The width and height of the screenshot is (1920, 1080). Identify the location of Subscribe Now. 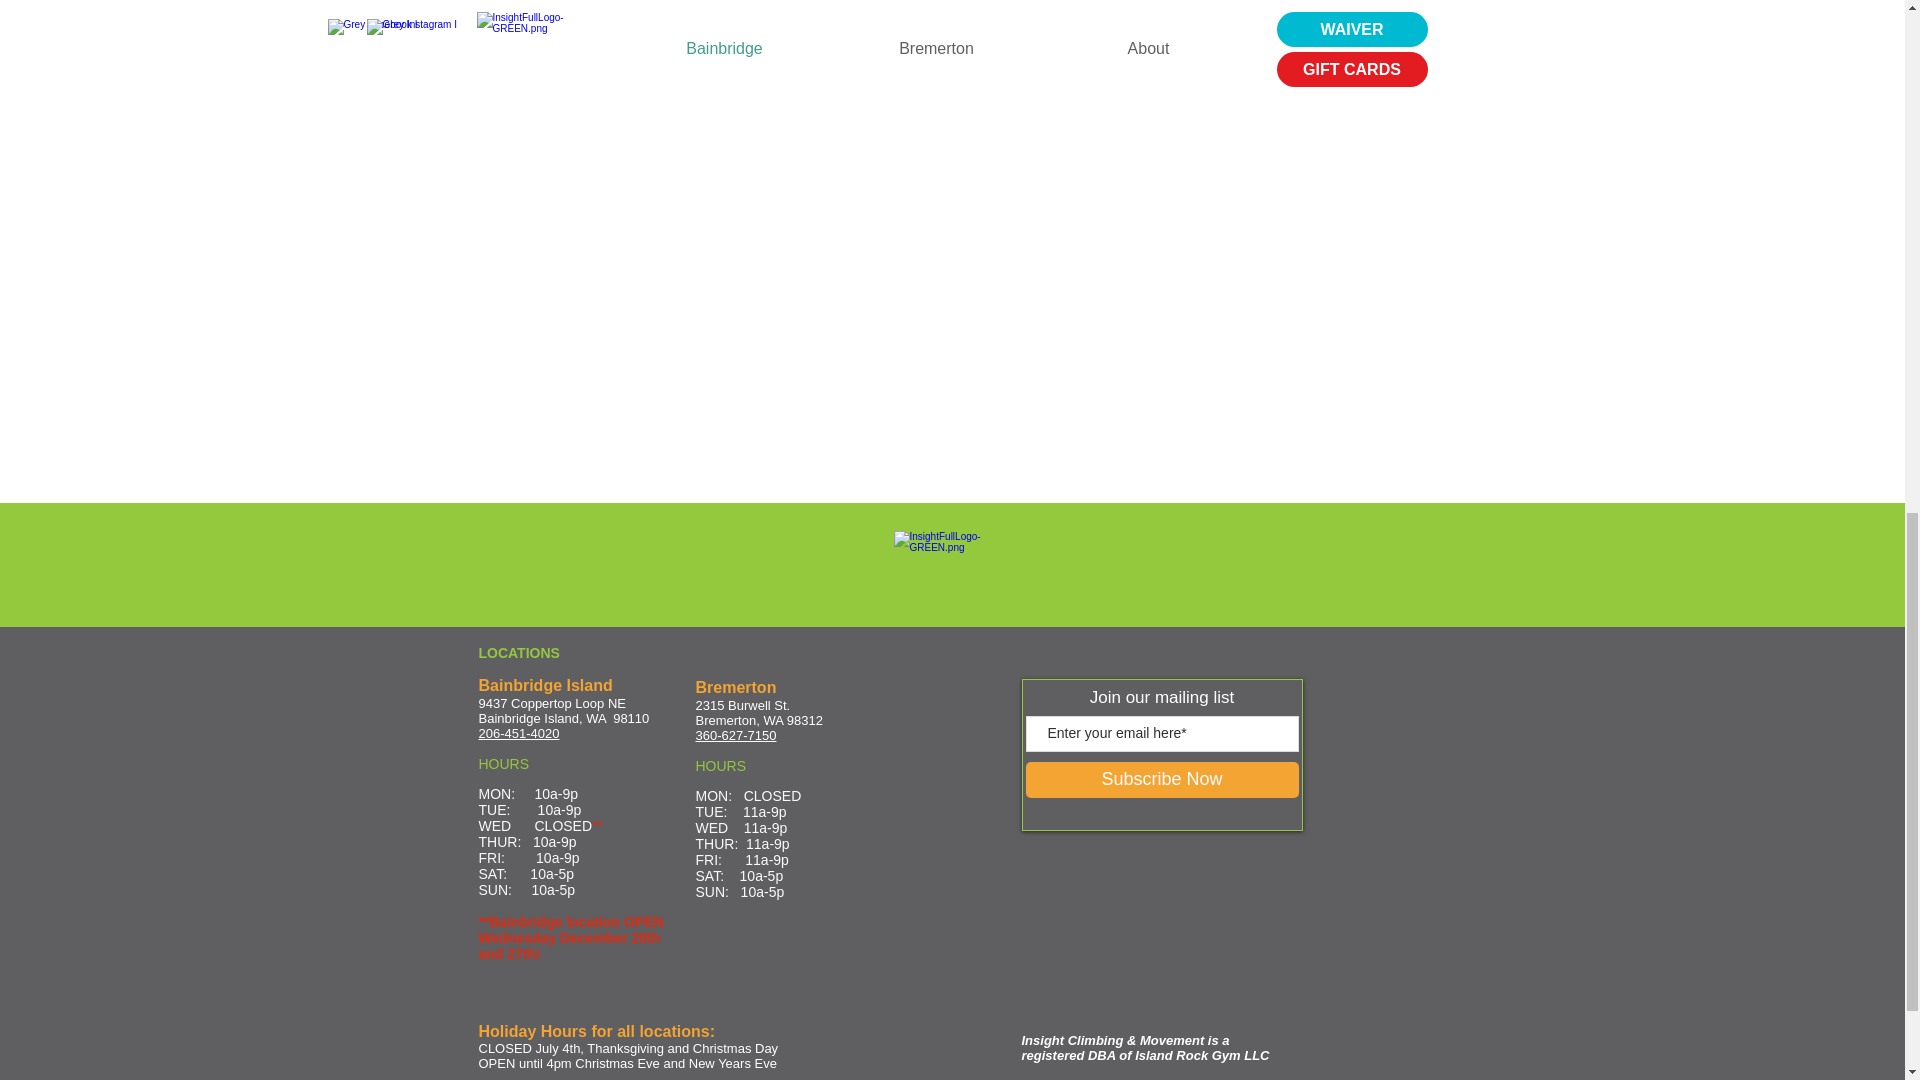
(1162, 780).